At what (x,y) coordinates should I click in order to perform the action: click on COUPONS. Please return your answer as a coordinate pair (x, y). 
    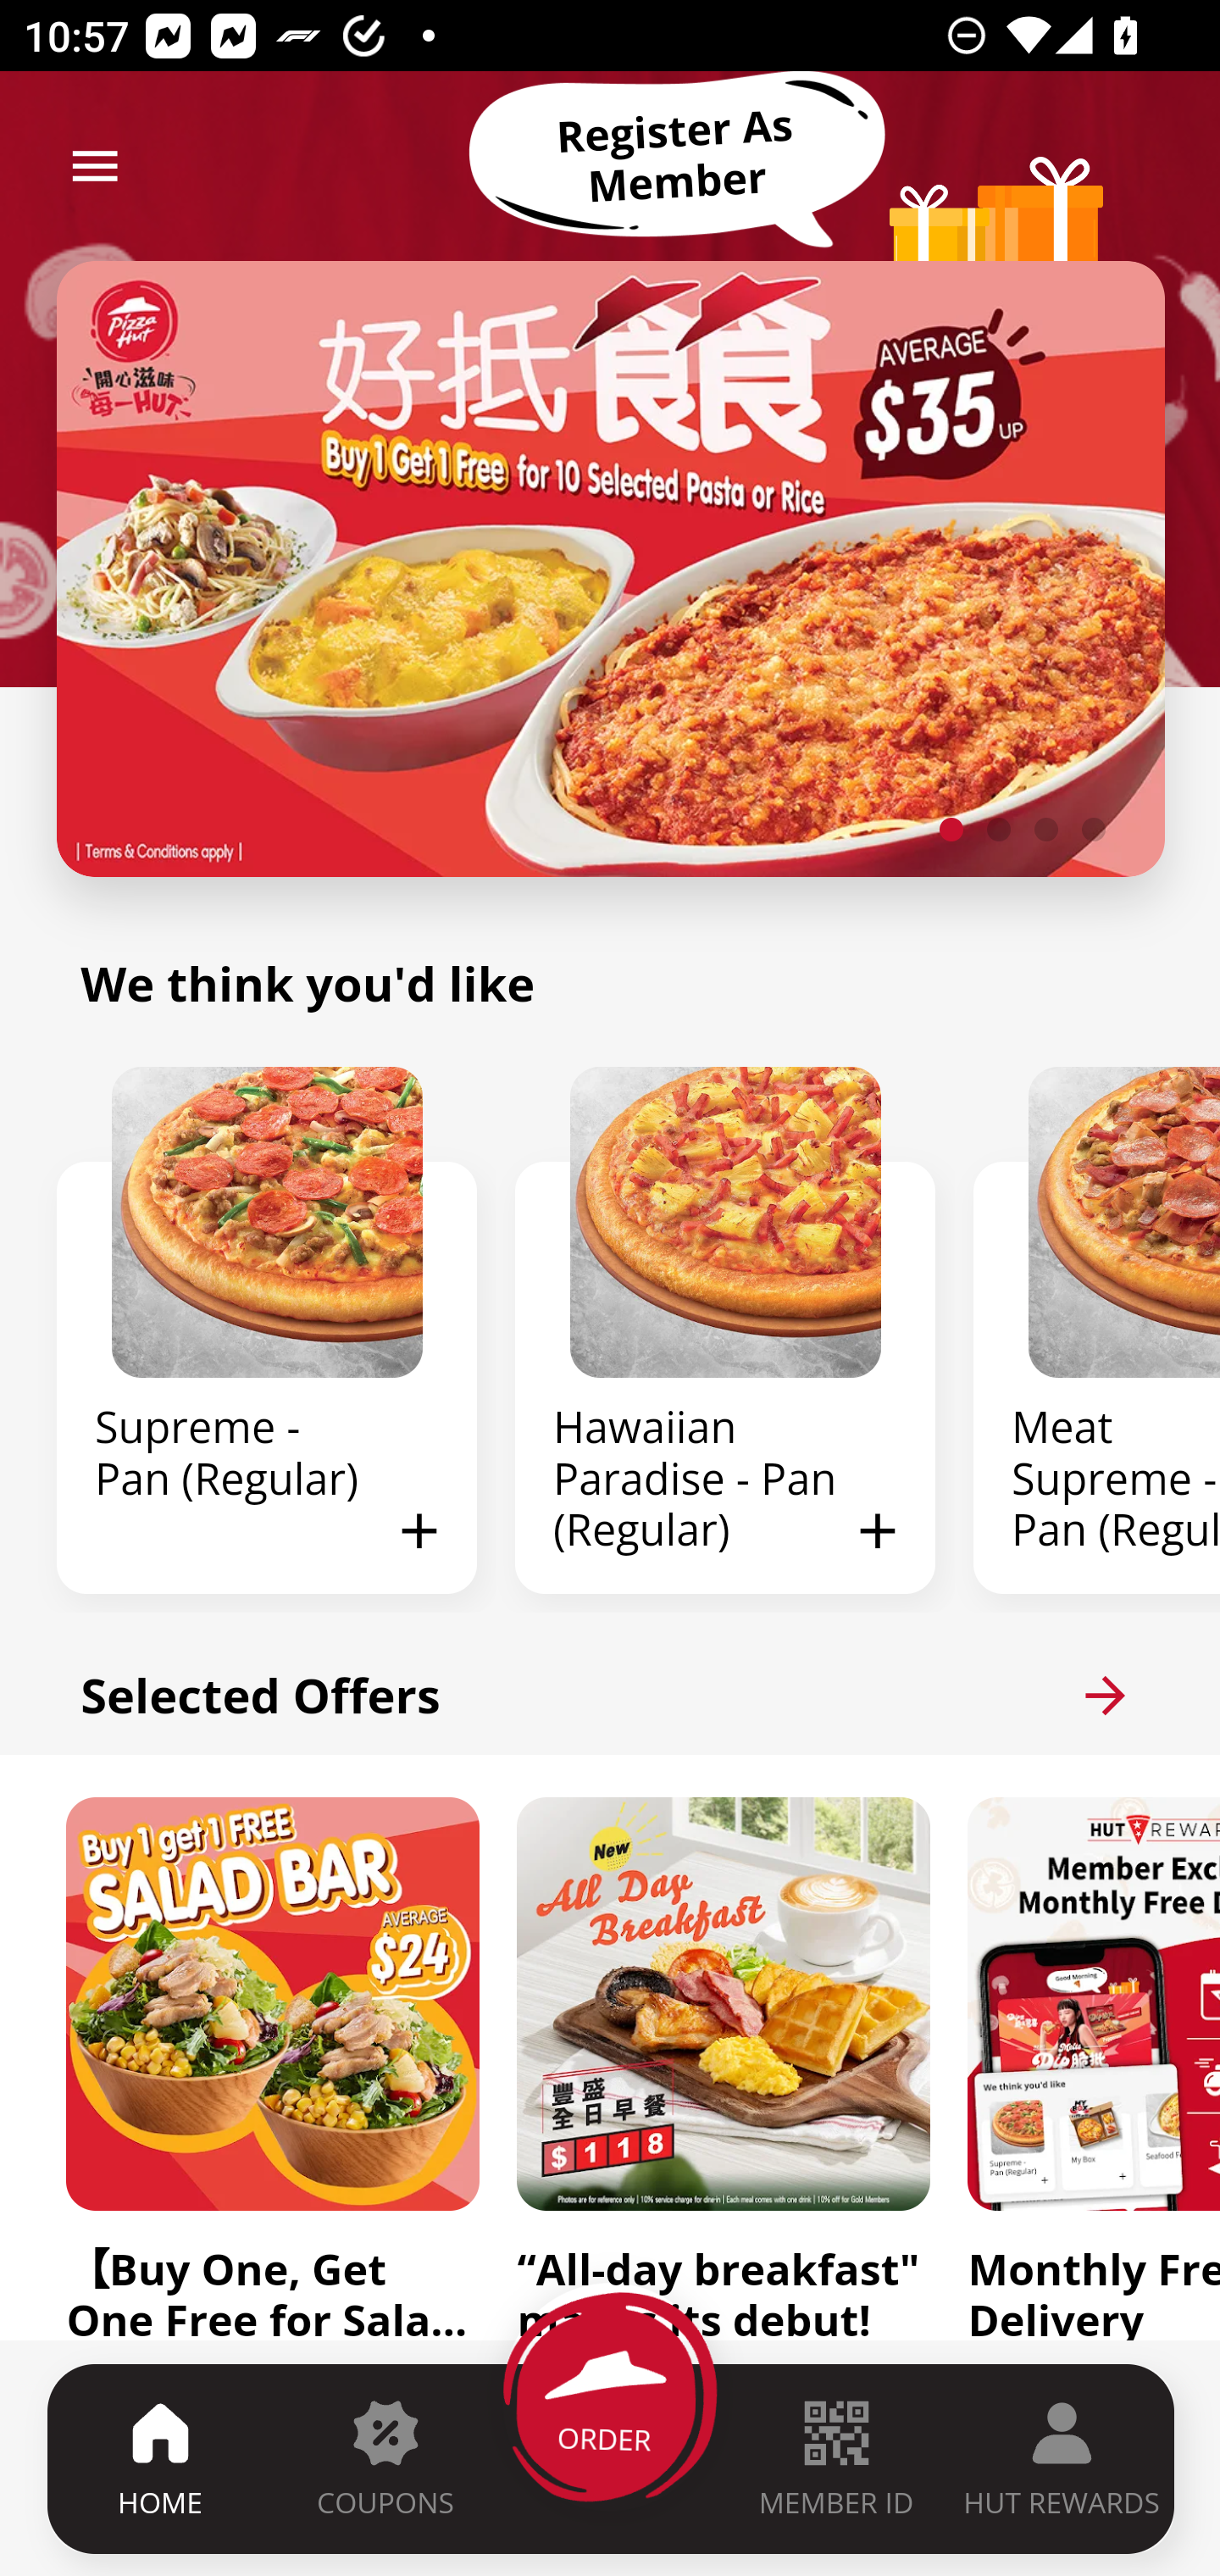
    Looking at the image, I should click on (385, 2458).